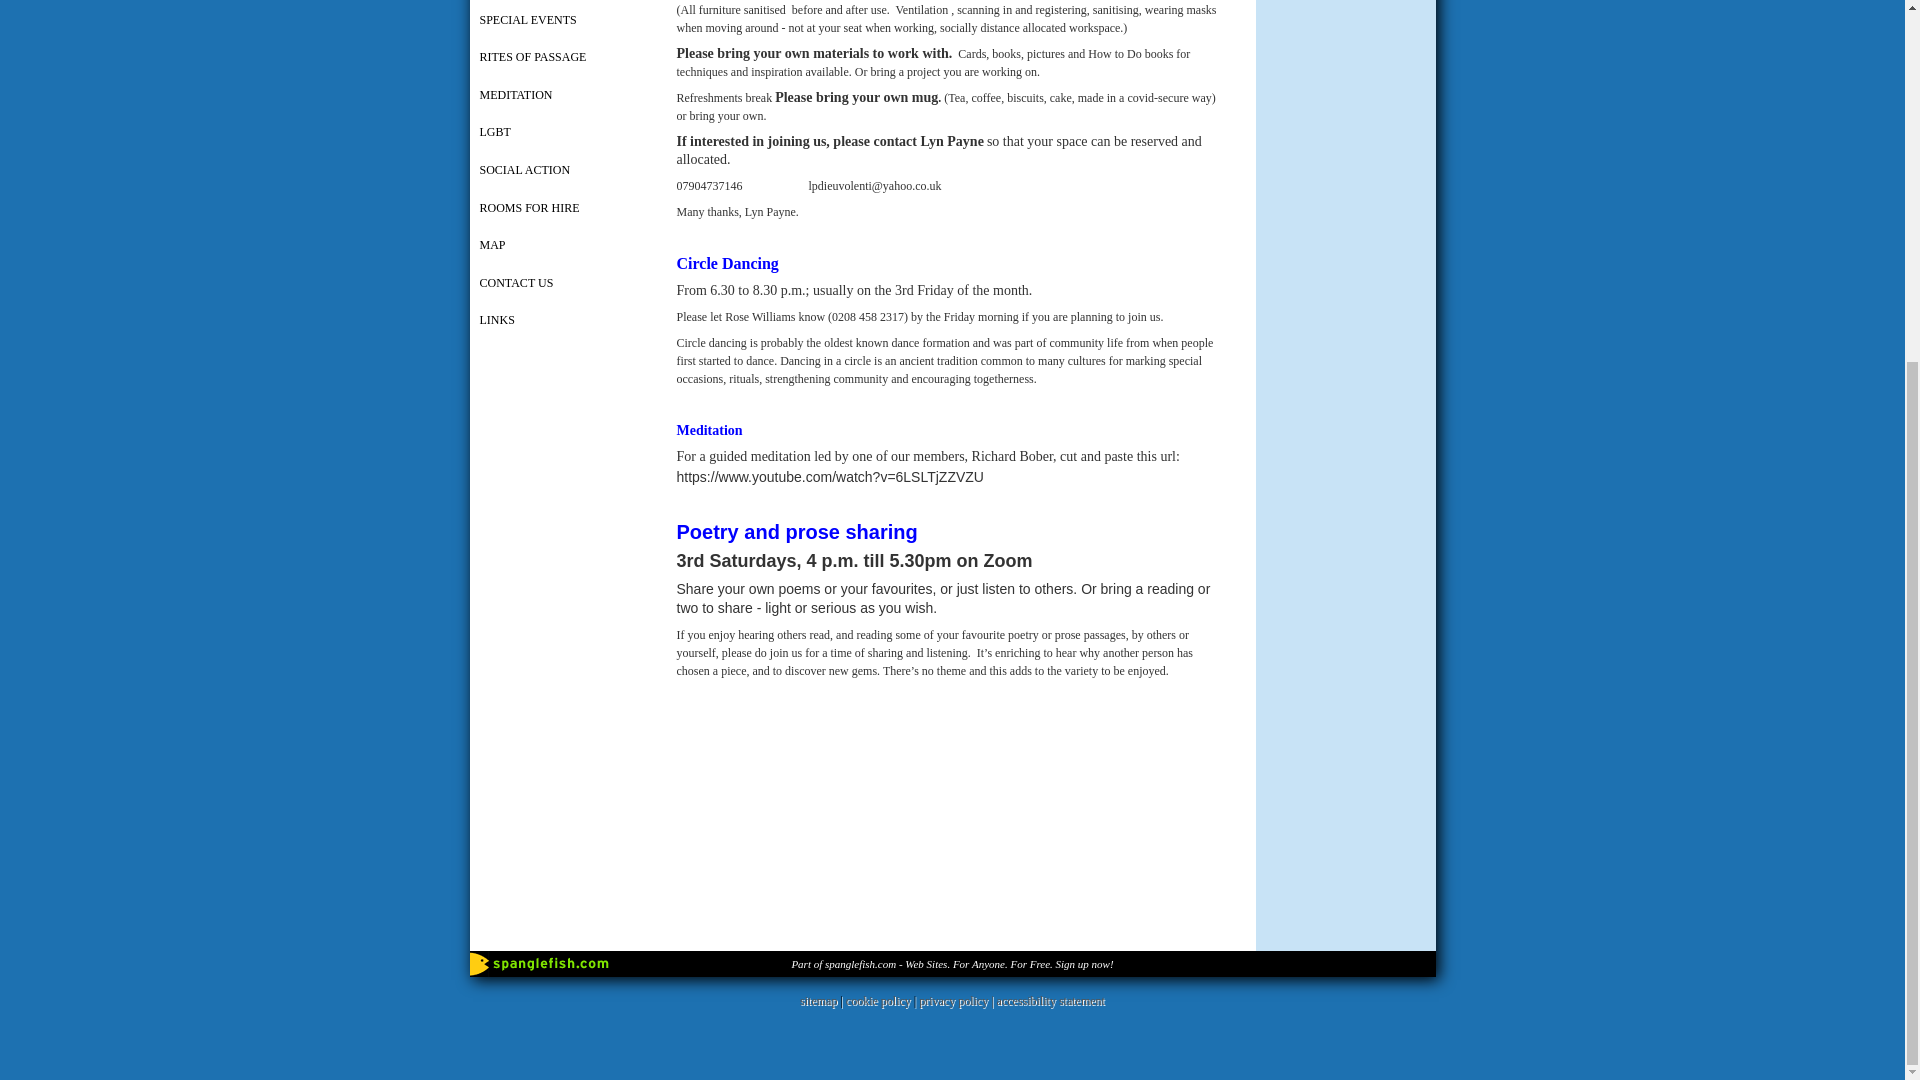 The width and height of the screenshot is (1920, 1080). What do you see at coordinates (560, 172) in the screenshot?
I see `SOCIAL ACTION` at bounding box center [560, 172].